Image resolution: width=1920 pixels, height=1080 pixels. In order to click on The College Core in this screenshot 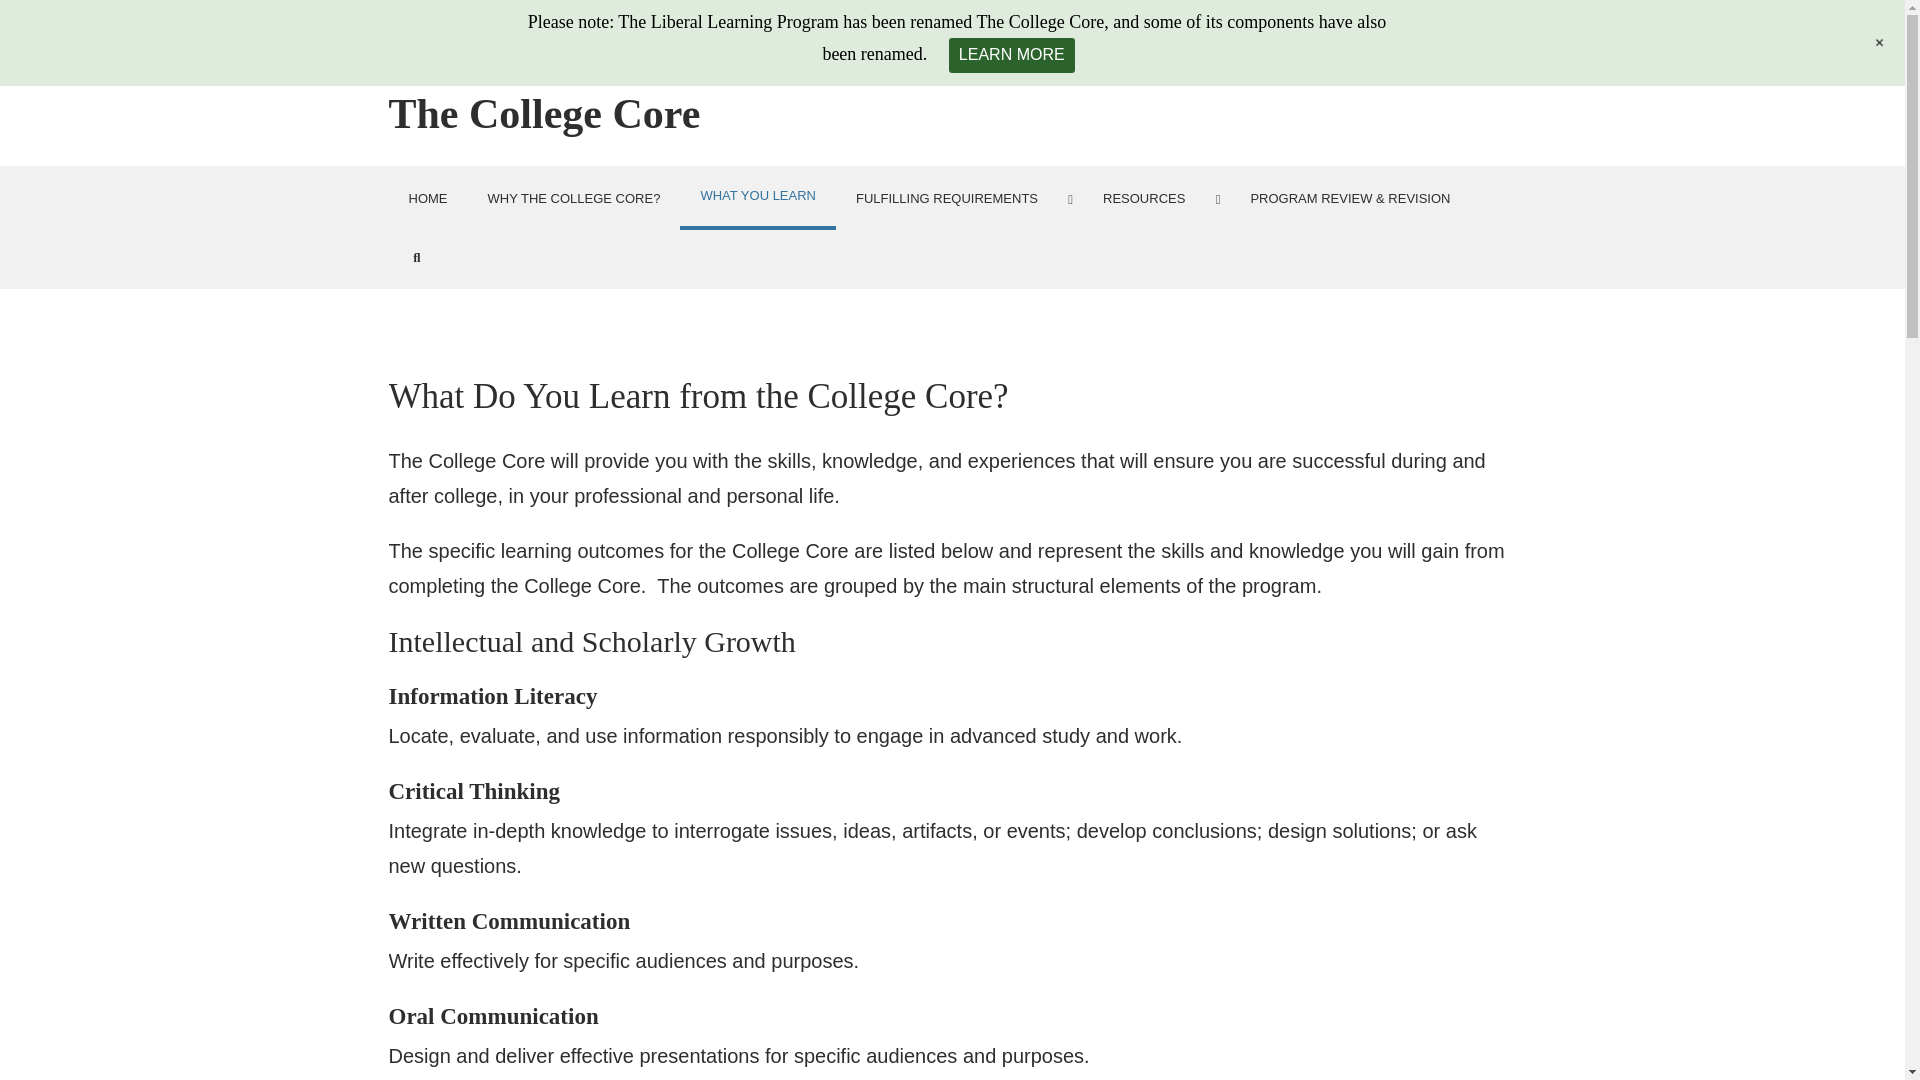, I will do `click(544, 114)`.